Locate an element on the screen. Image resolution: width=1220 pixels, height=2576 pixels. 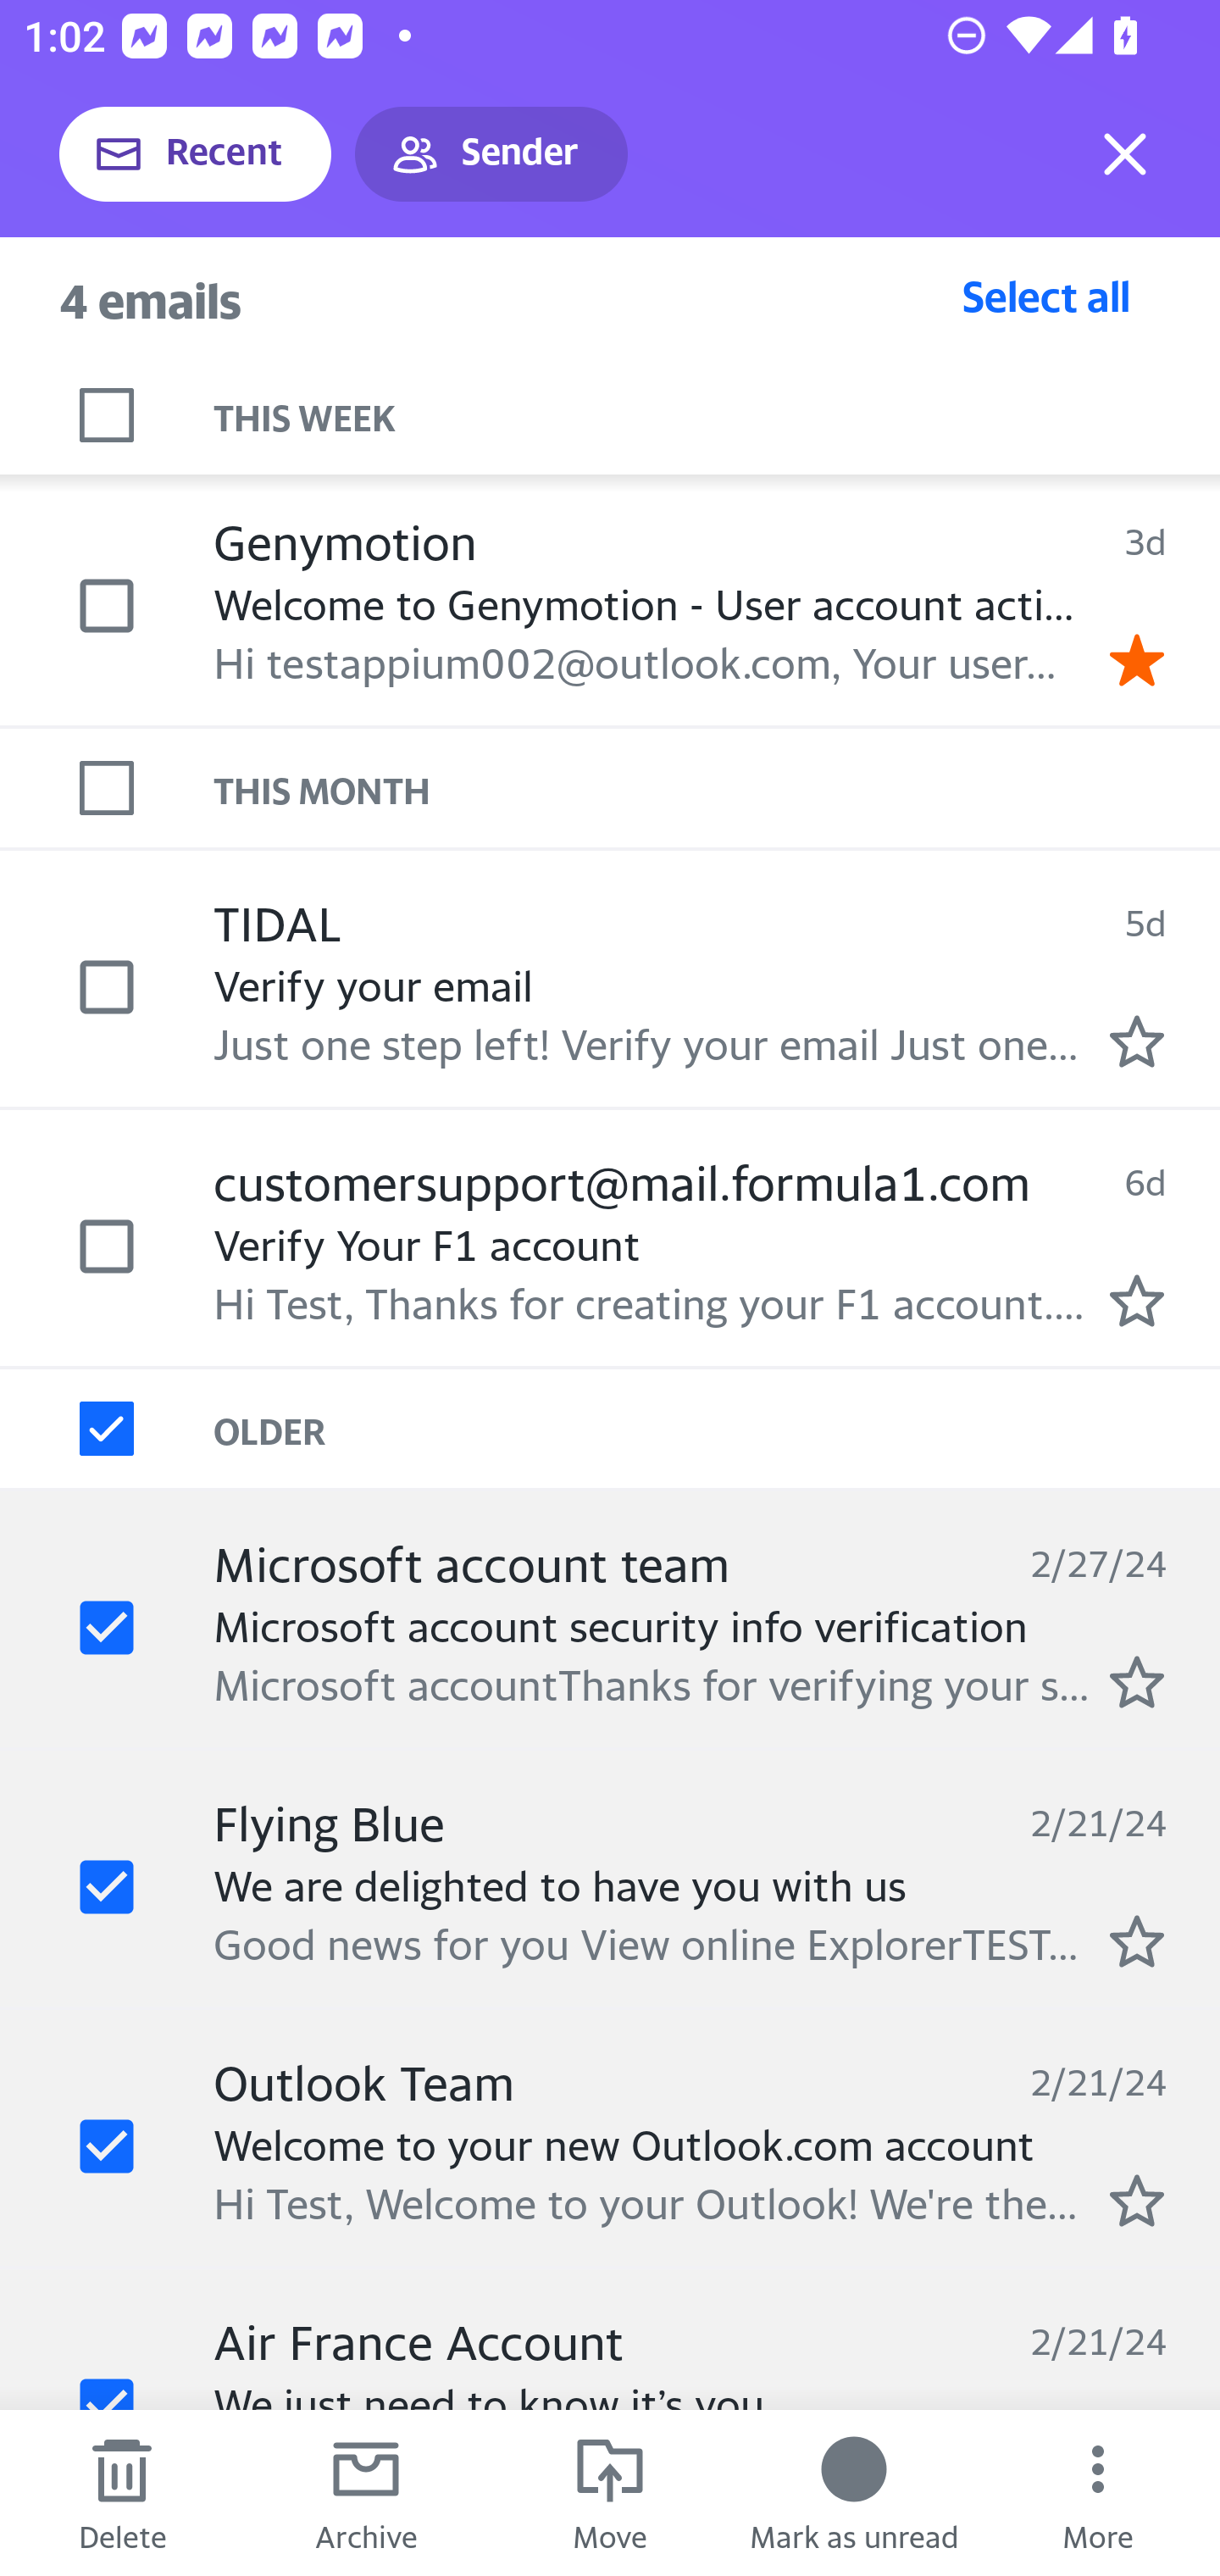
Move is located at coordinates (610, 2493).